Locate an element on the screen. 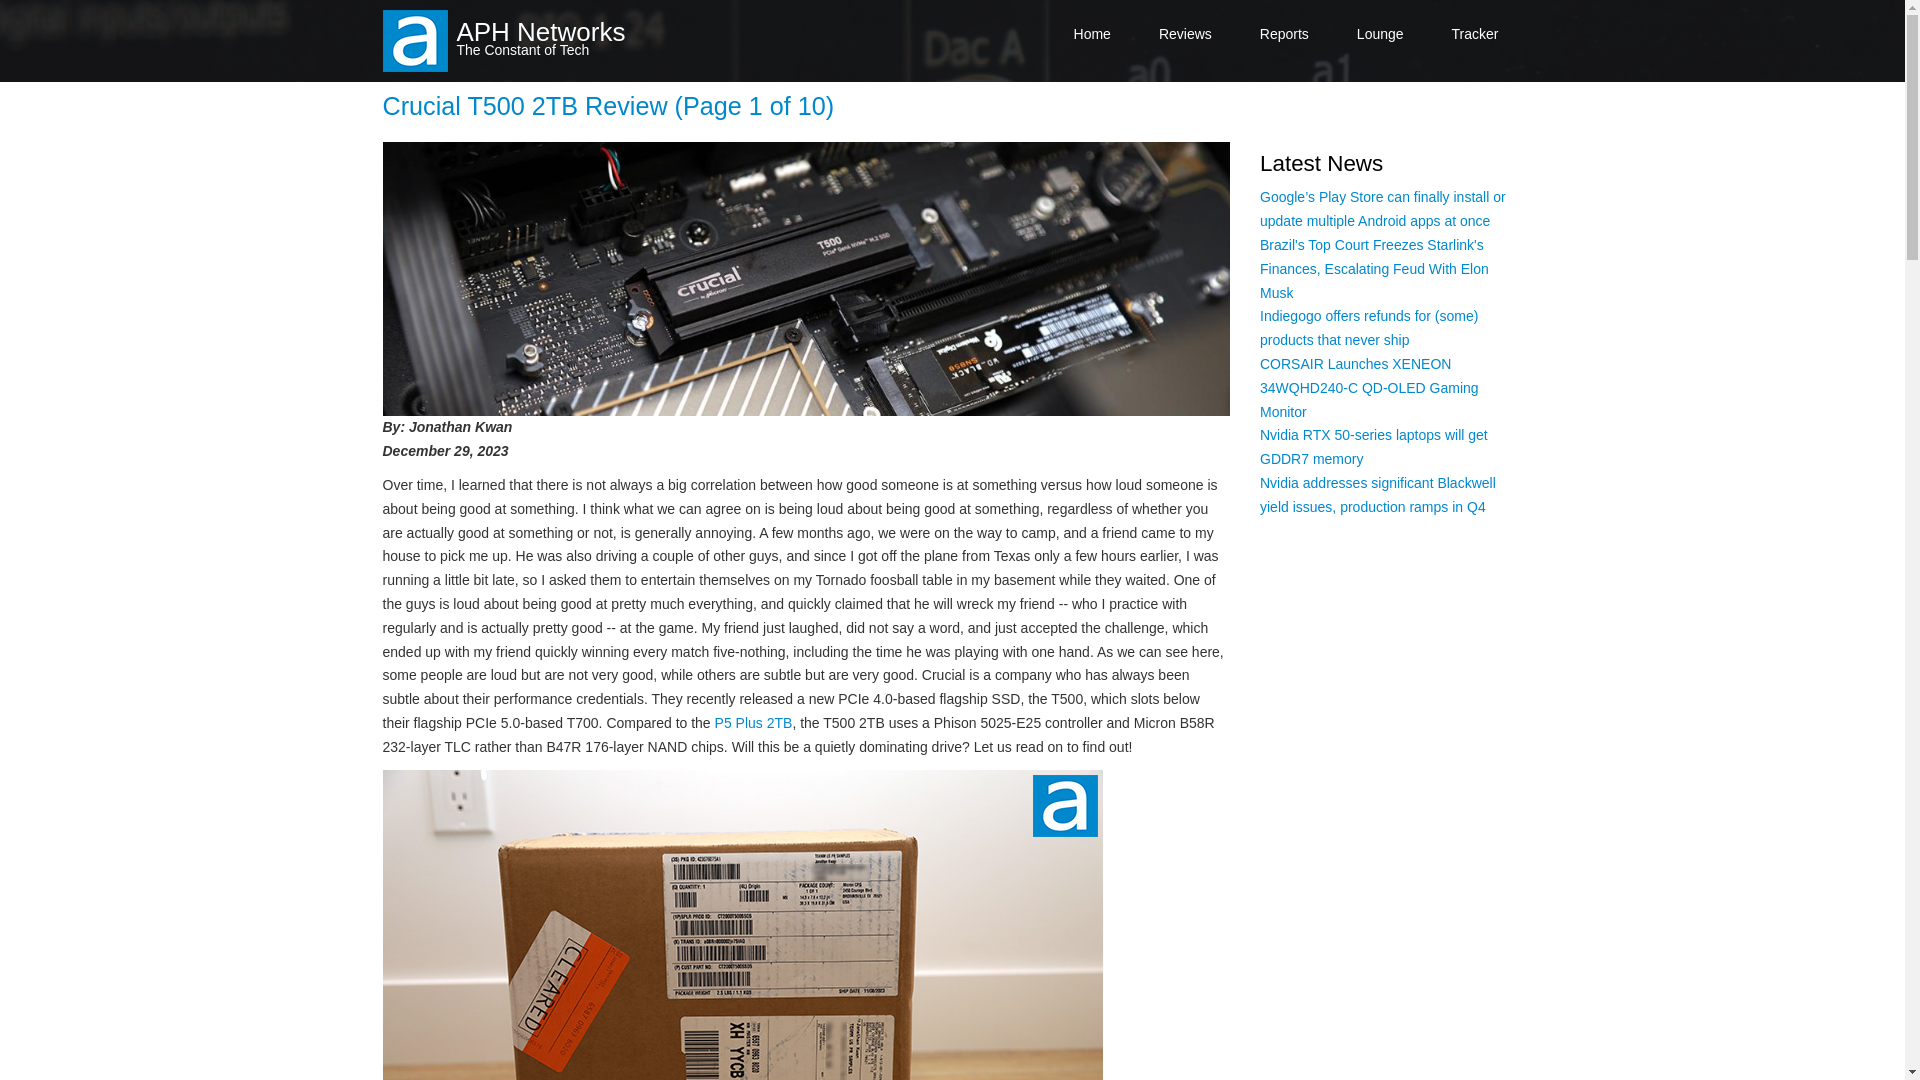  Nvidia RTX 50-series laptops will get GDDR7 memory is located at coordinates (1374, 446).